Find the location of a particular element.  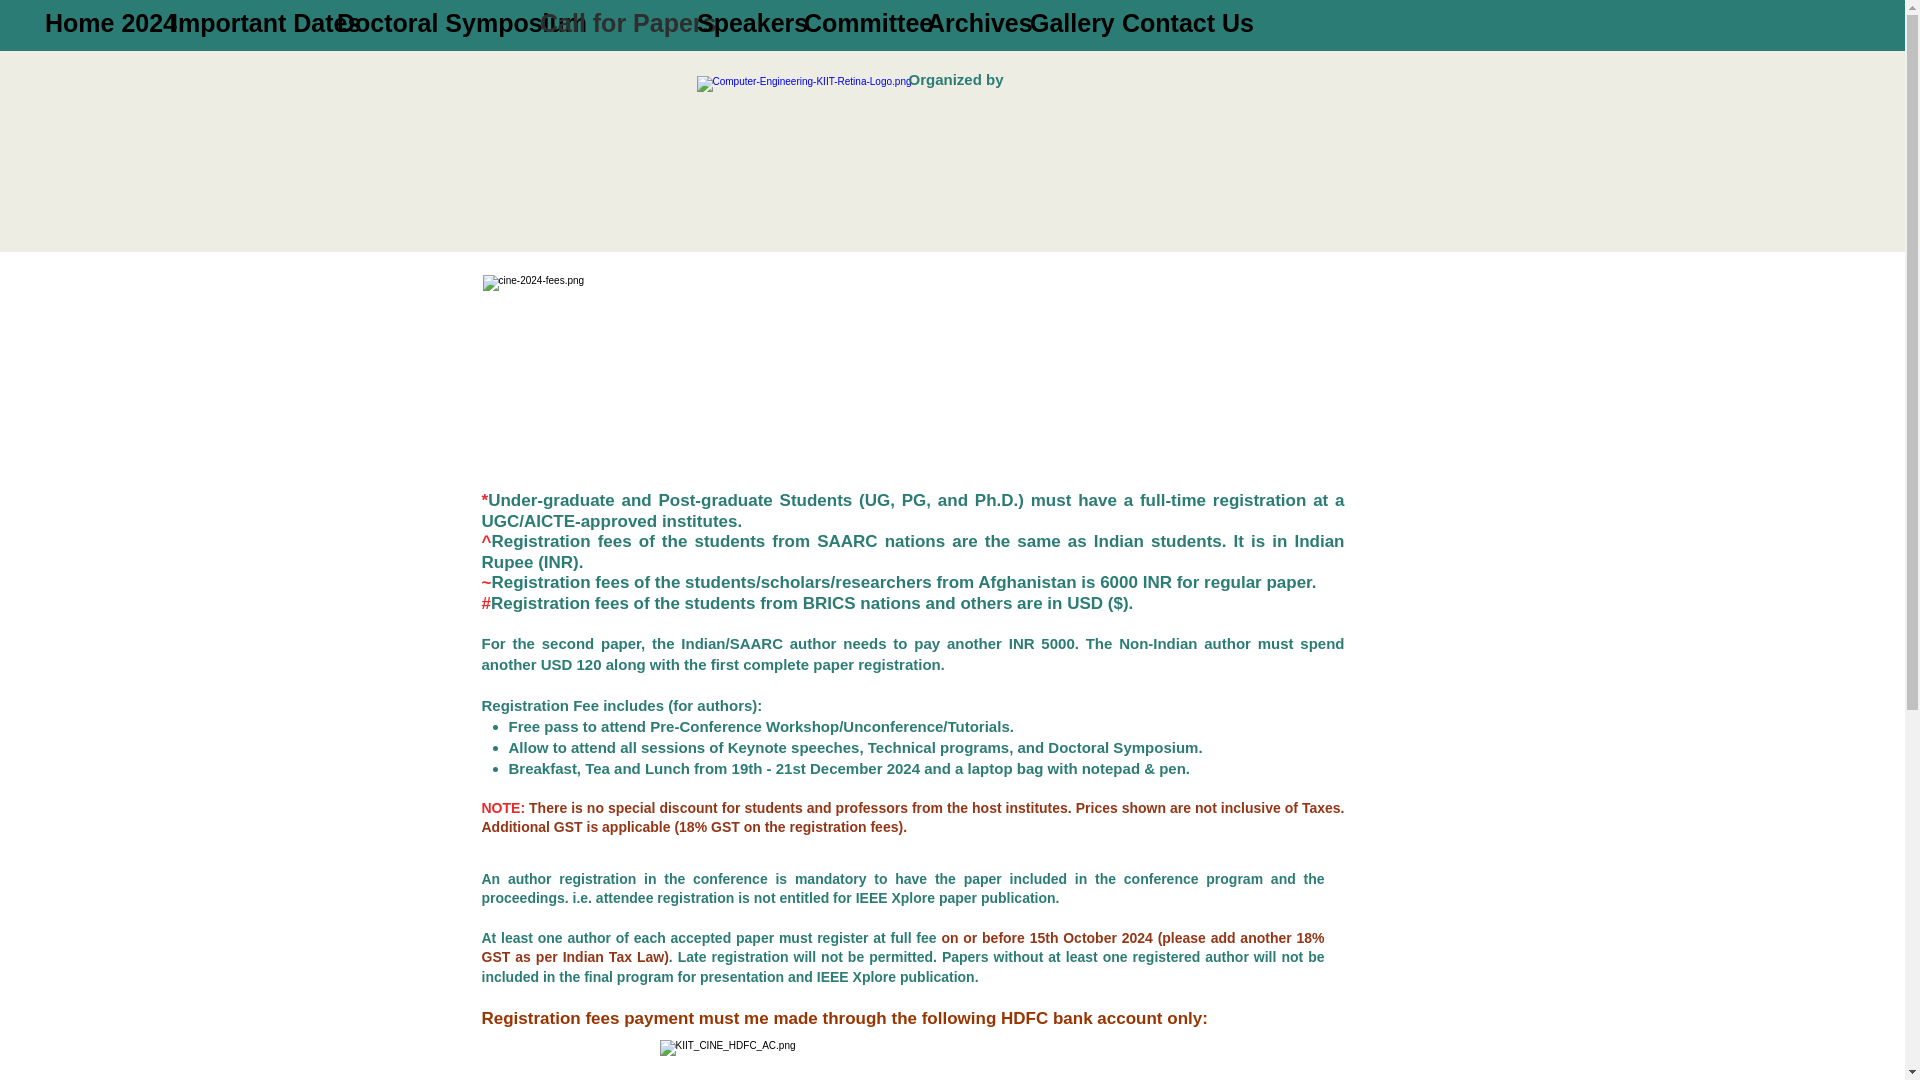

Doctoral Symposium is located at coordinates (423, 24).